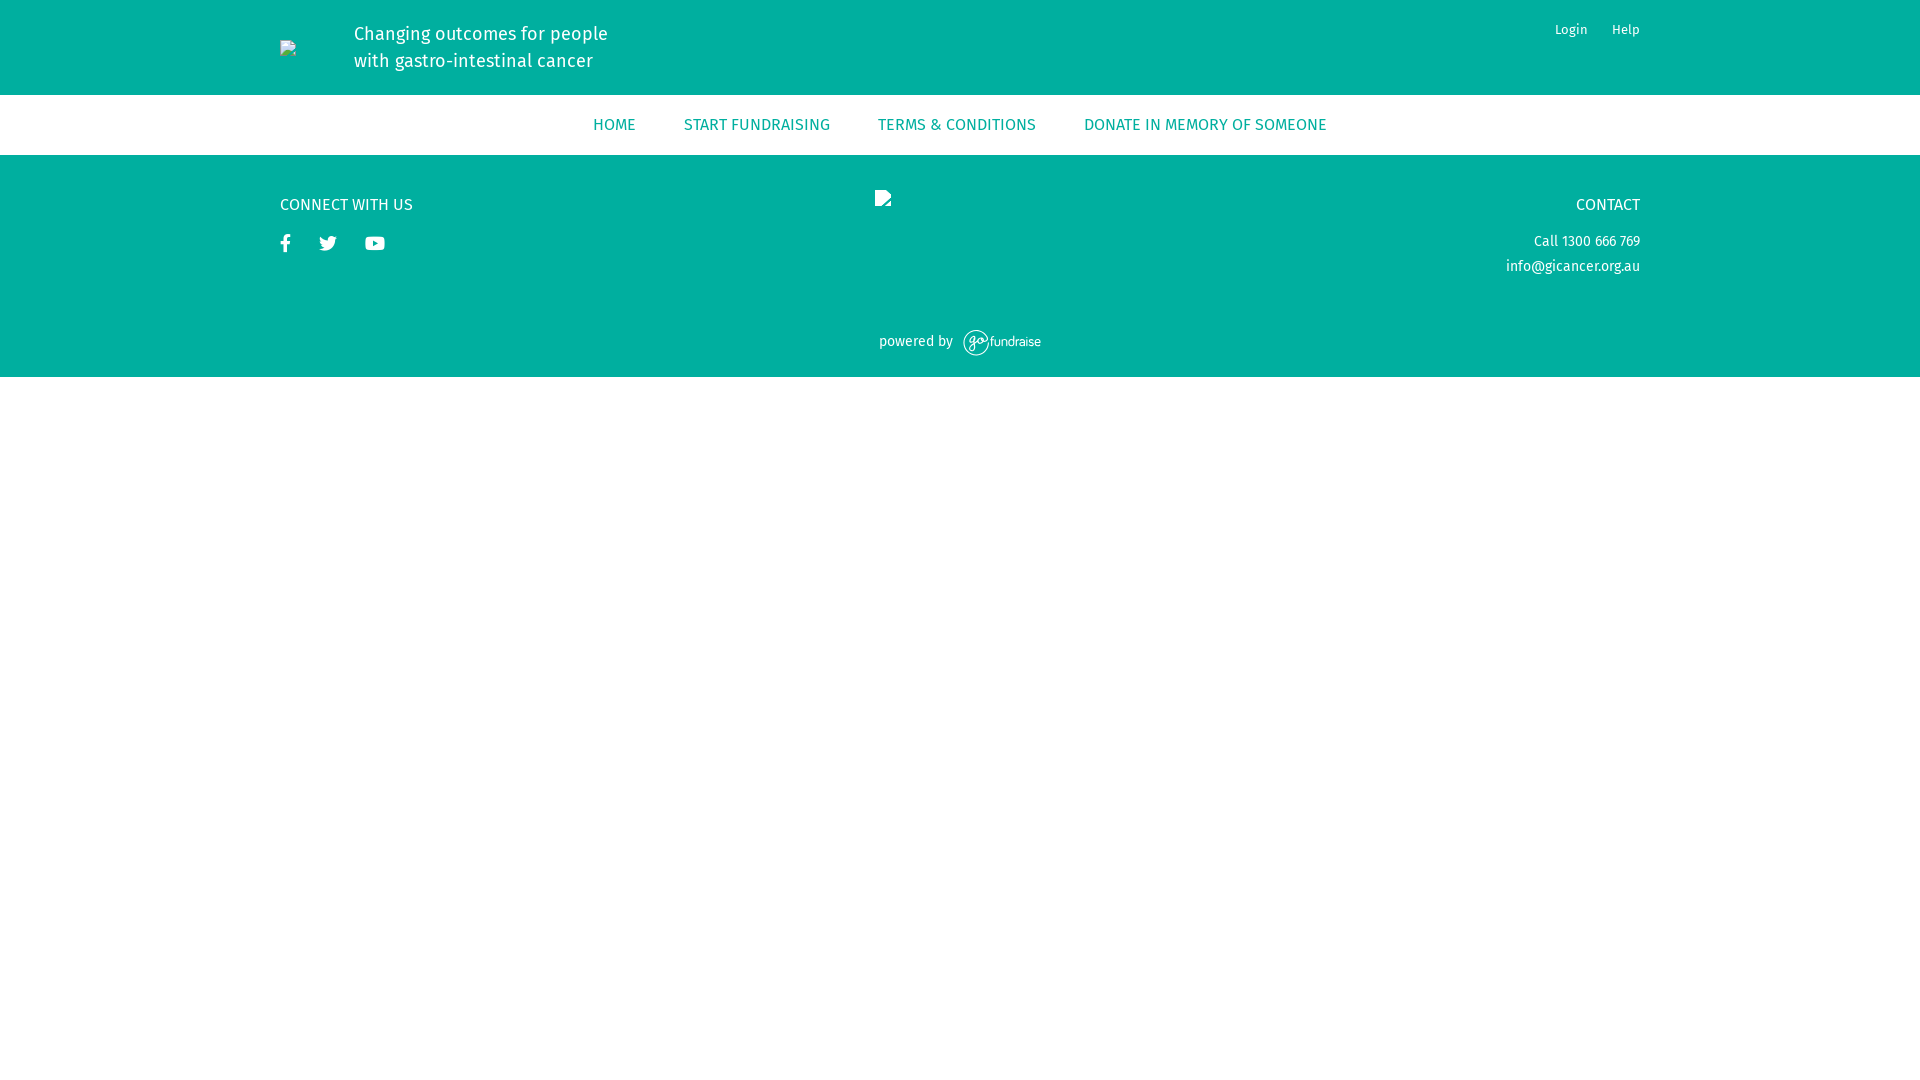 Image resolution: width=1920 pixels, height=1080 pixels. I want to click on DONATE IN MEMORY OF SOMEONE, so click(1206, 125).